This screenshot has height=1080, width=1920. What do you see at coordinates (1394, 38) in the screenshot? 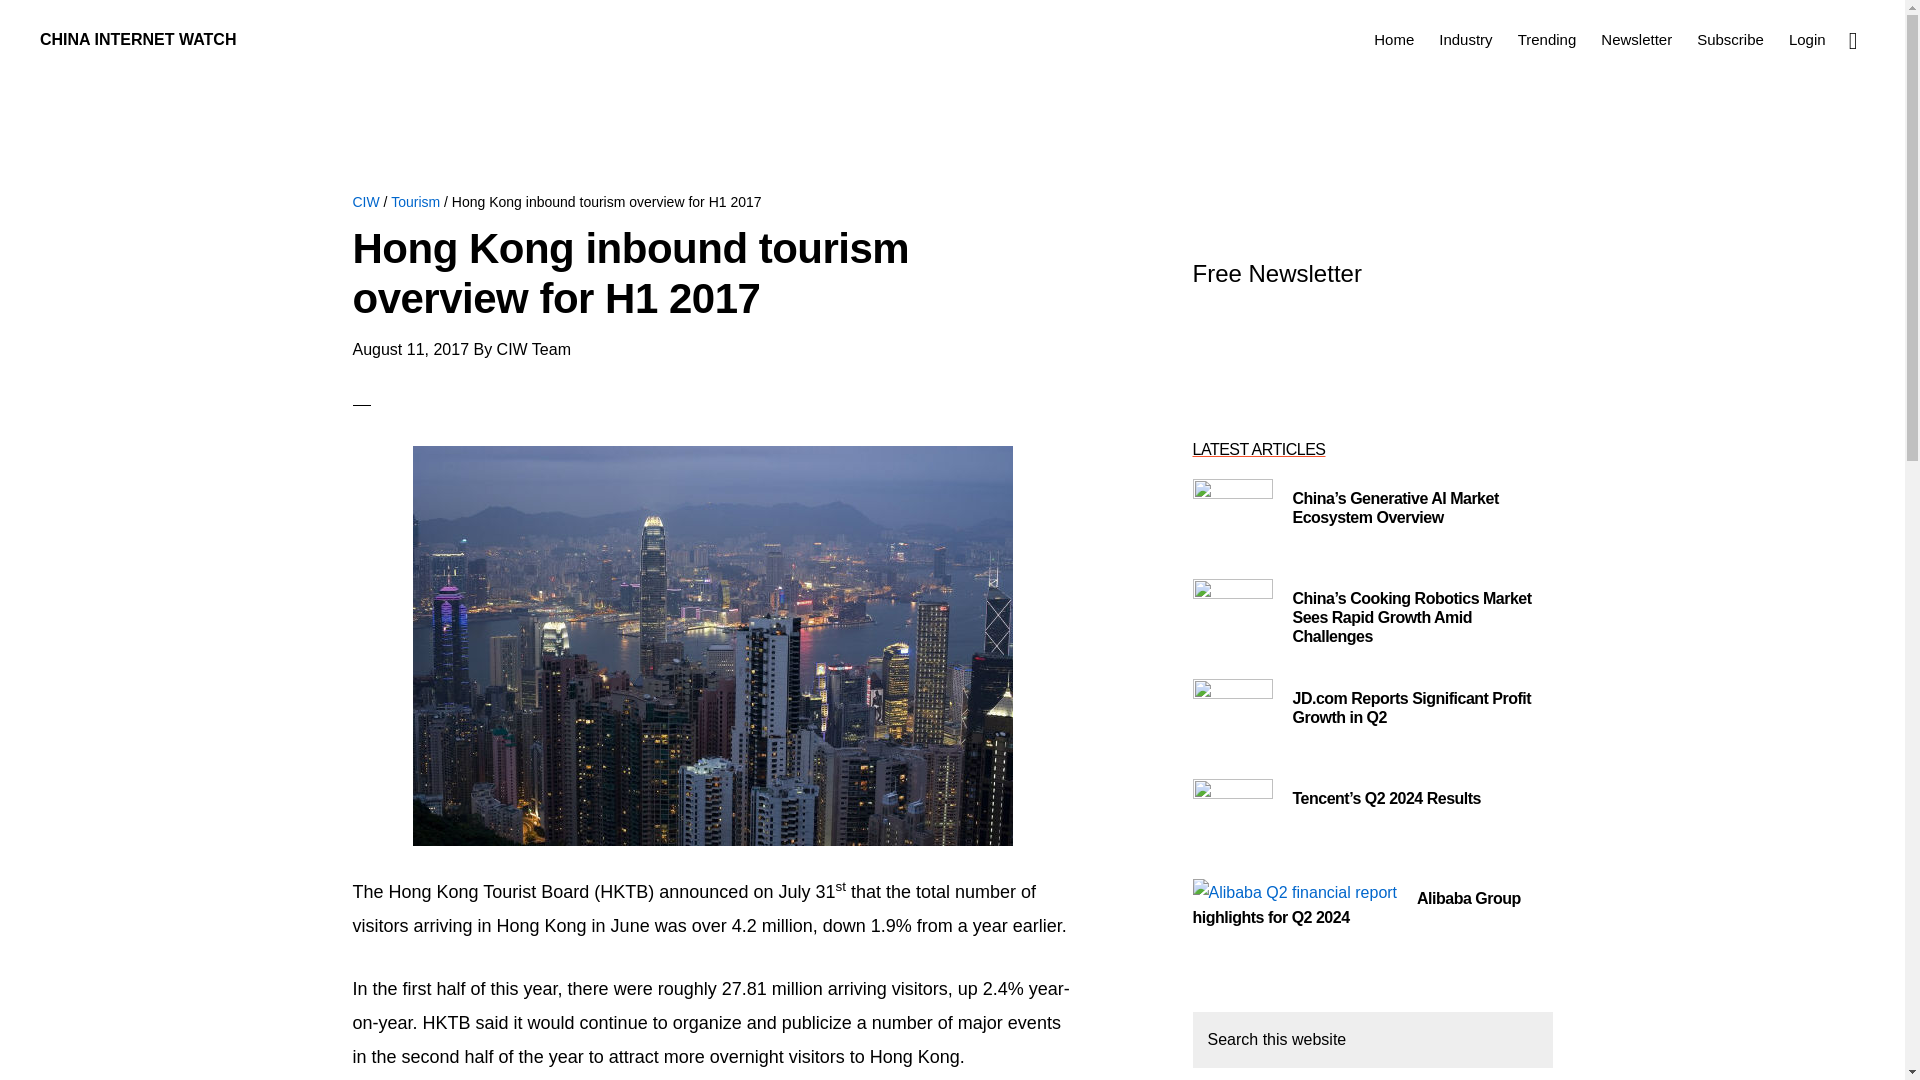
I see `Home` at bounding box center [1394, 38].